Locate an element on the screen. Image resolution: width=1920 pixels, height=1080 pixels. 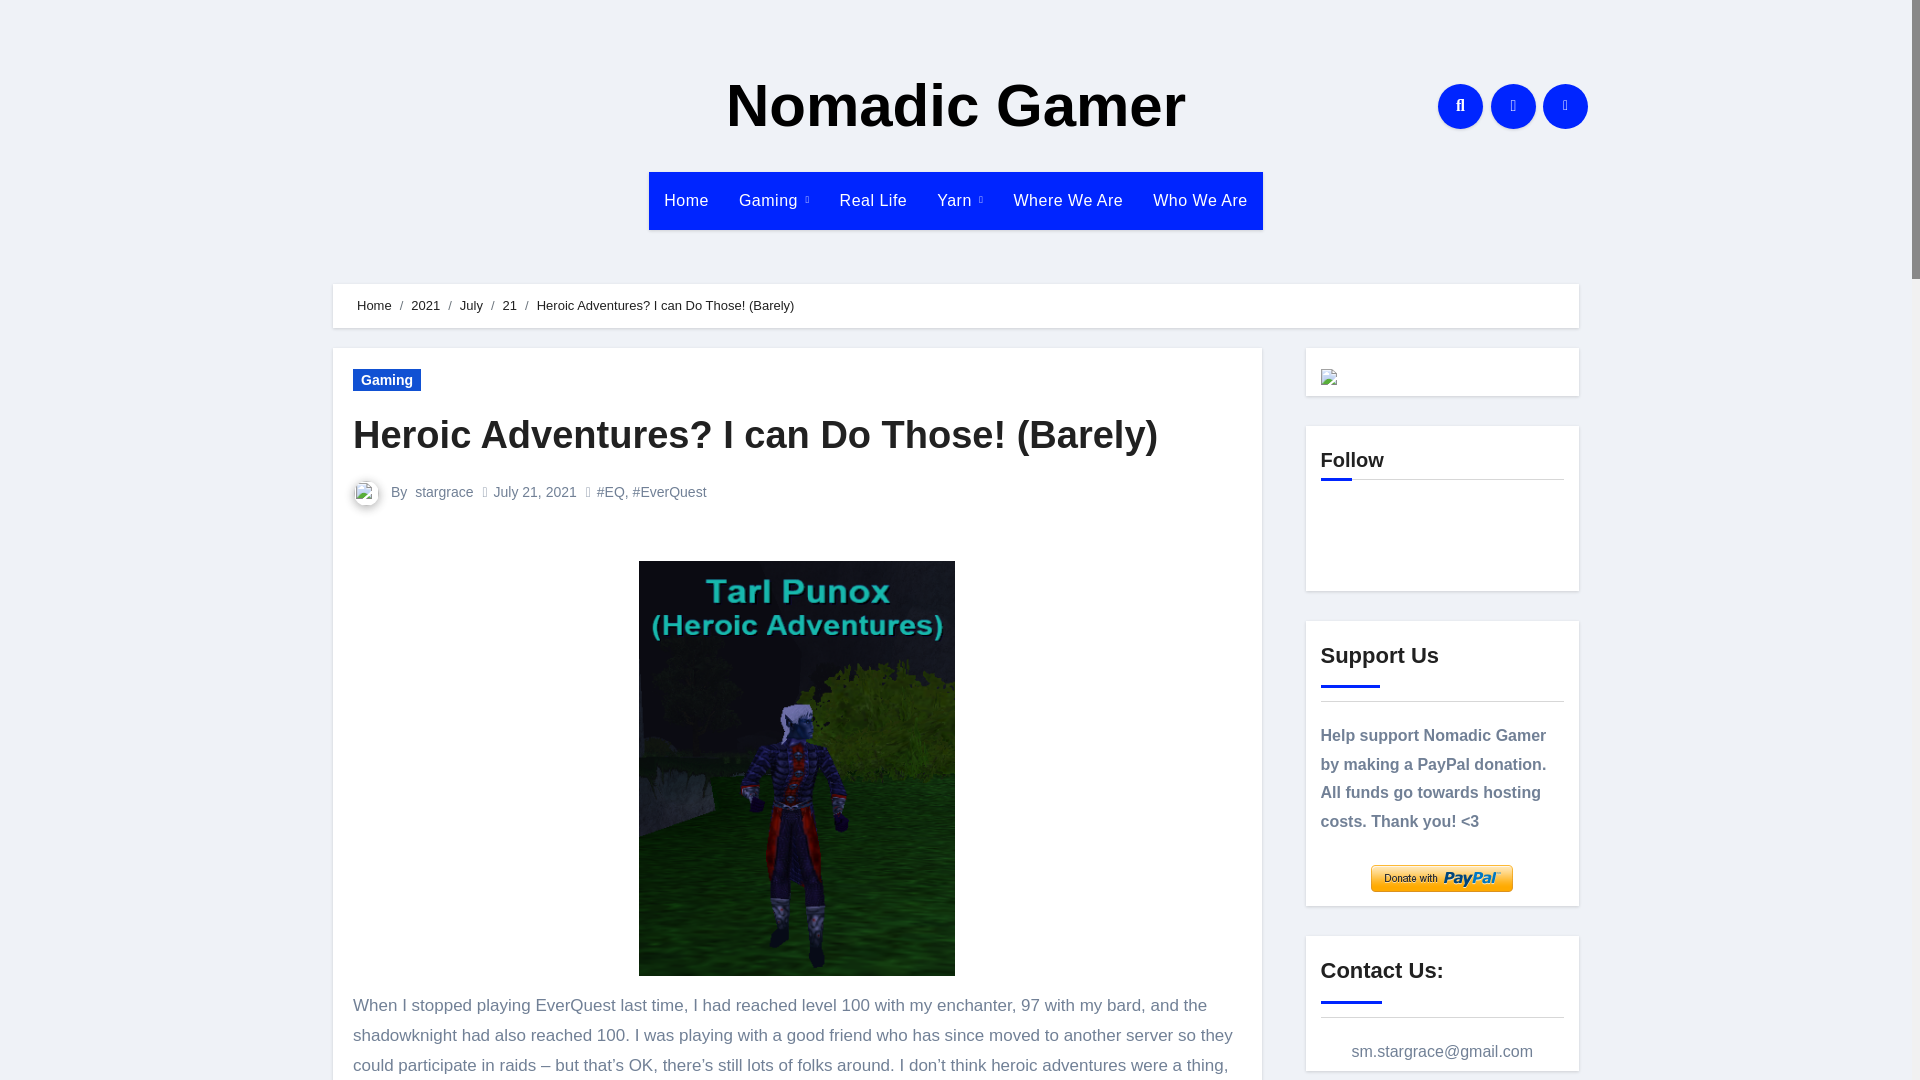
Yarn is located at coordinates (960, 200).